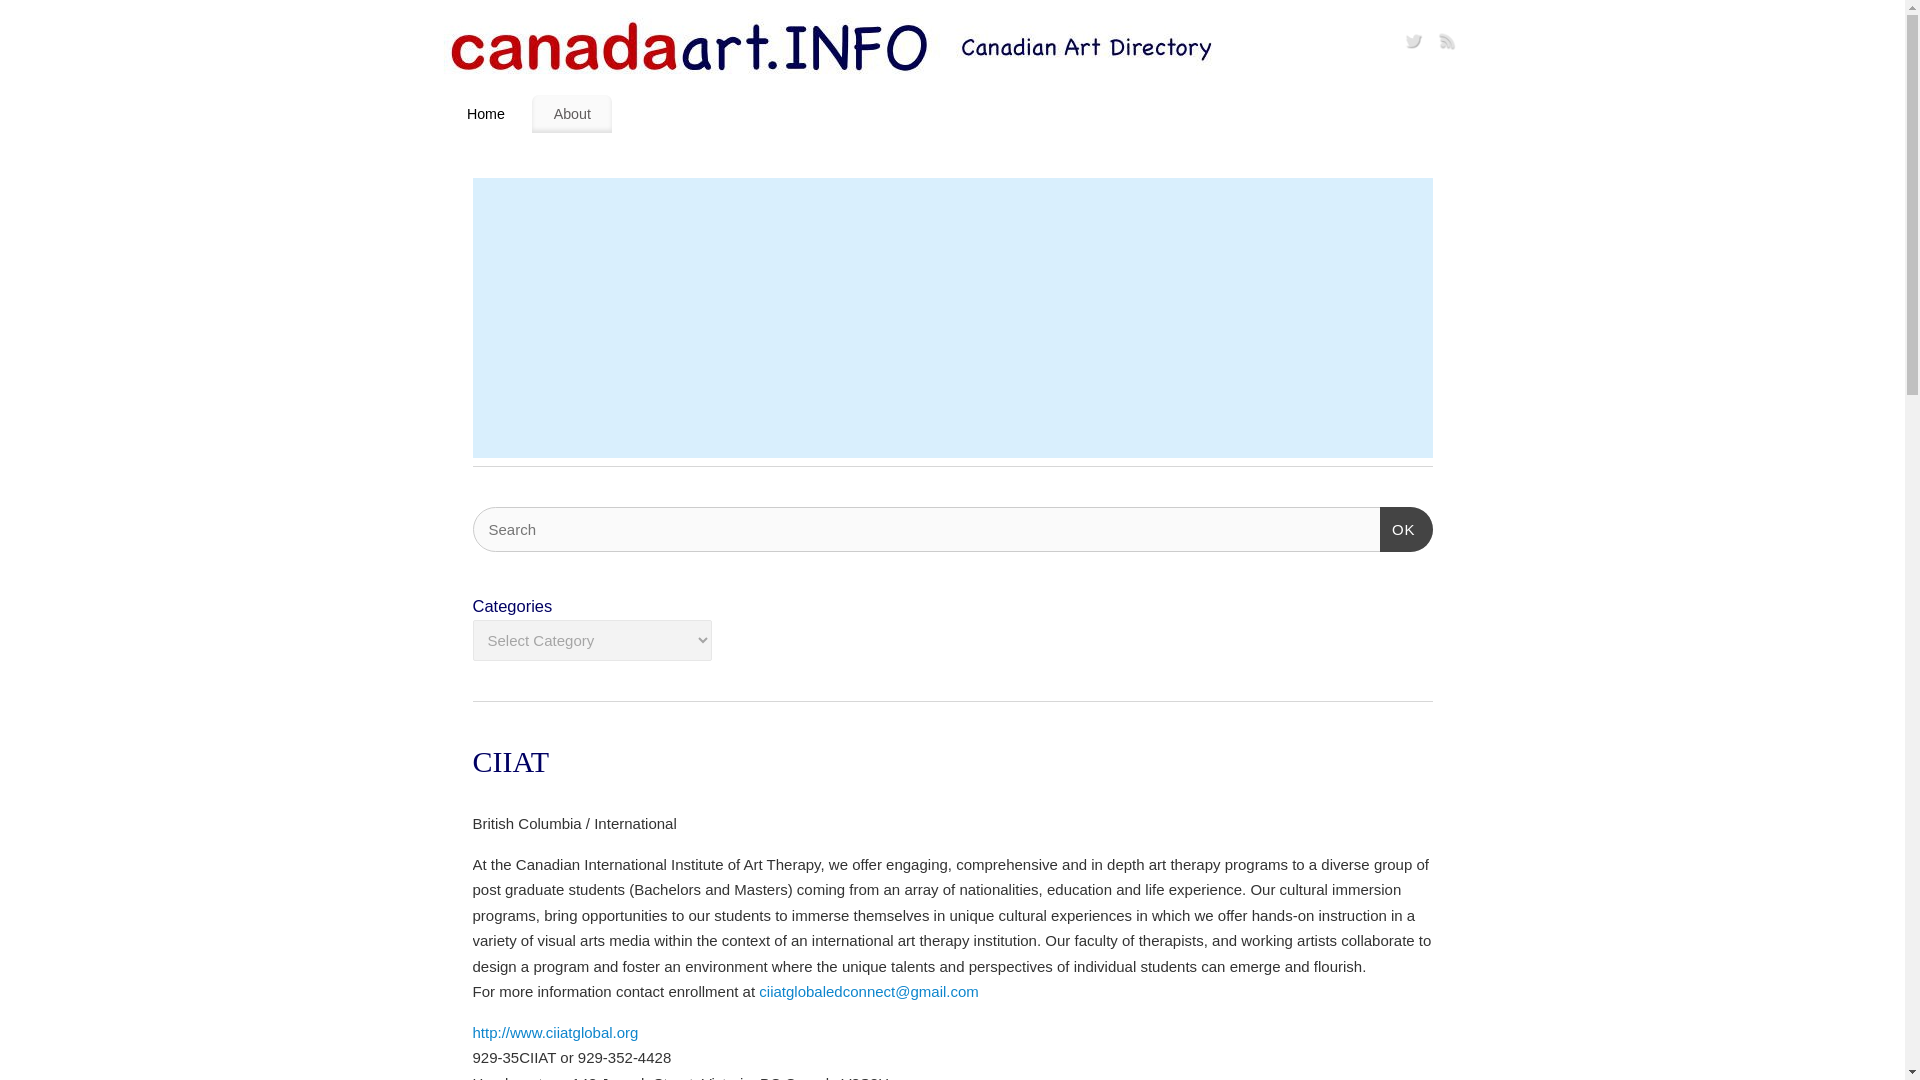 The height and width of the screenshot is (1080, 1920). I want to click on CIIAT, so click(510, 761).